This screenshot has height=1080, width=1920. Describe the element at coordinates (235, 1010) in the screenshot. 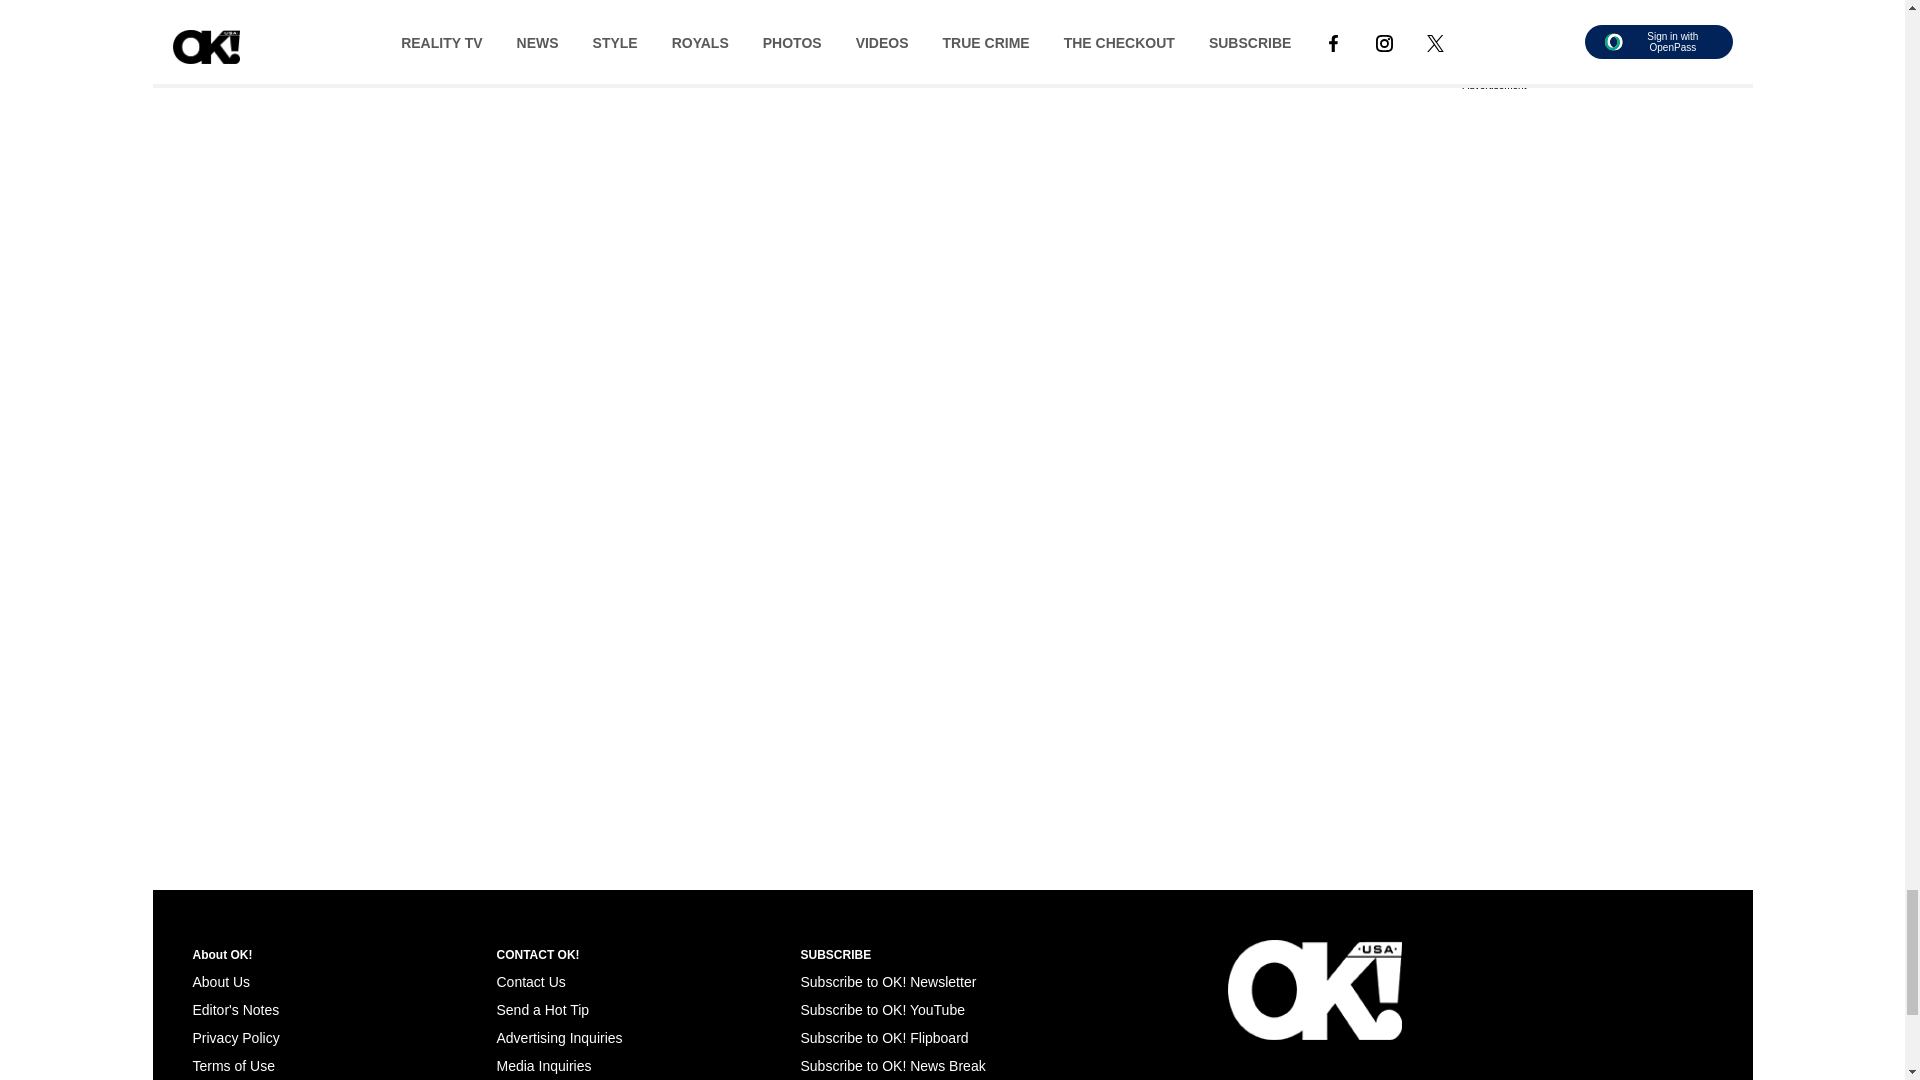

I see `Editor's Notes` at that location.